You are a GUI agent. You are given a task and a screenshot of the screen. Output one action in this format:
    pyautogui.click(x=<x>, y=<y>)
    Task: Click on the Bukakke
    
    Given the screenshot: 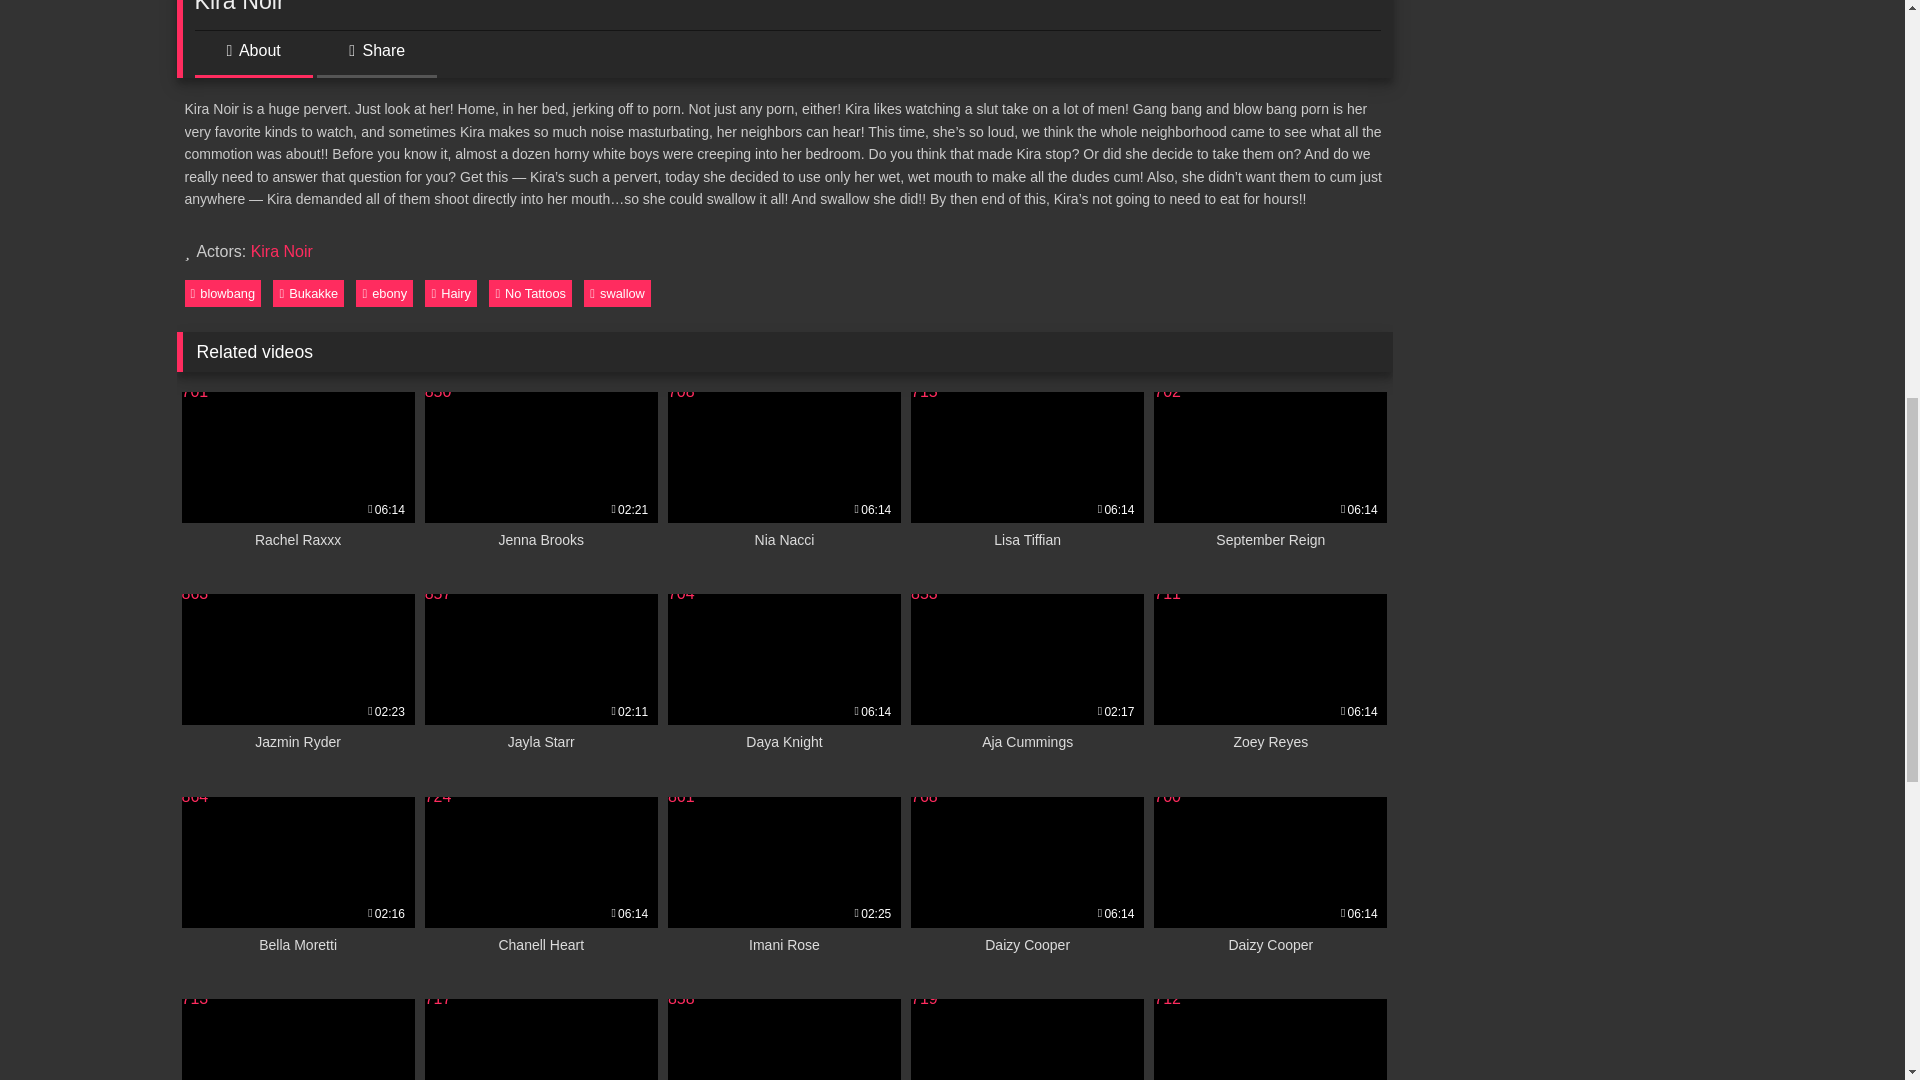 What is the action you would take?
    pyautogui.click(x=784, y=684)
    